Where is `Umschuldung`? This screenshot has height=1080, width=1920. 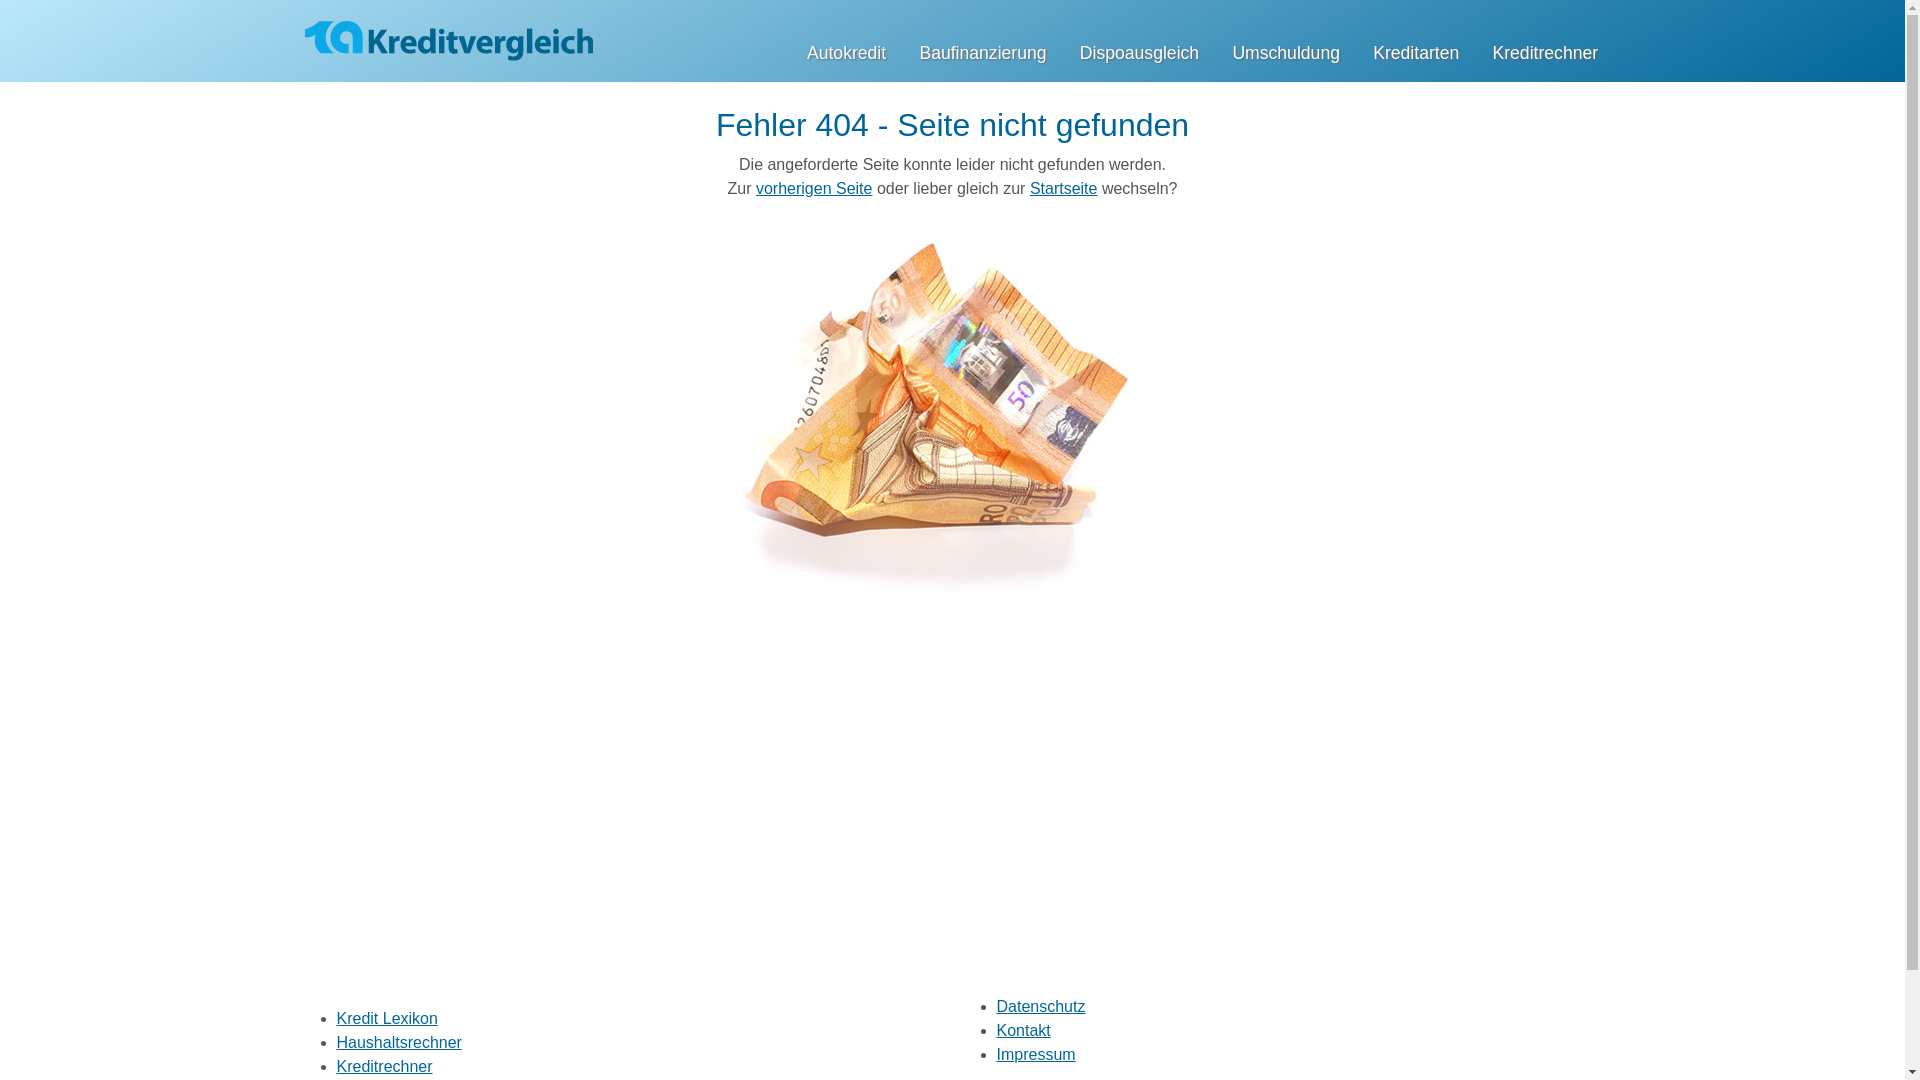 Umschuldung is located at coordinates (1286, 53).